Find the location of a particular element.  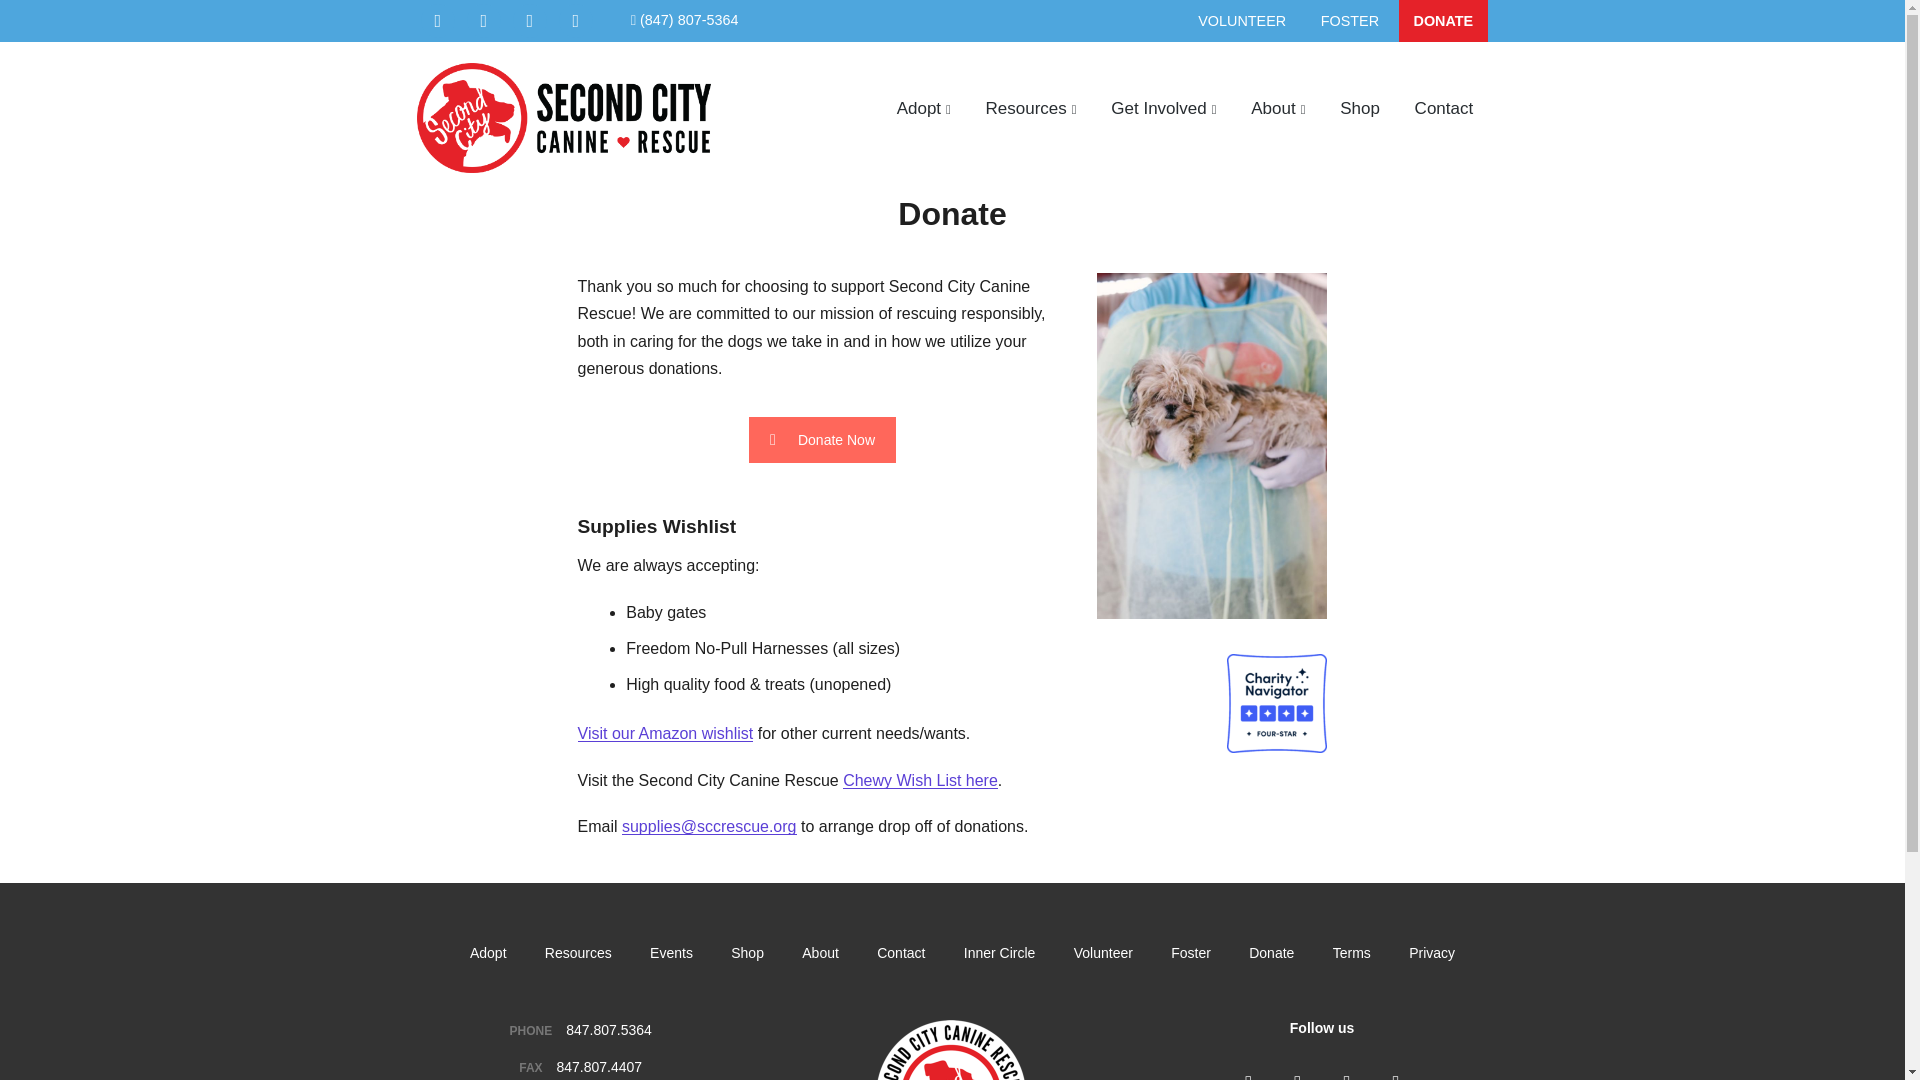

Default Label is located at coordinates (484, 20).